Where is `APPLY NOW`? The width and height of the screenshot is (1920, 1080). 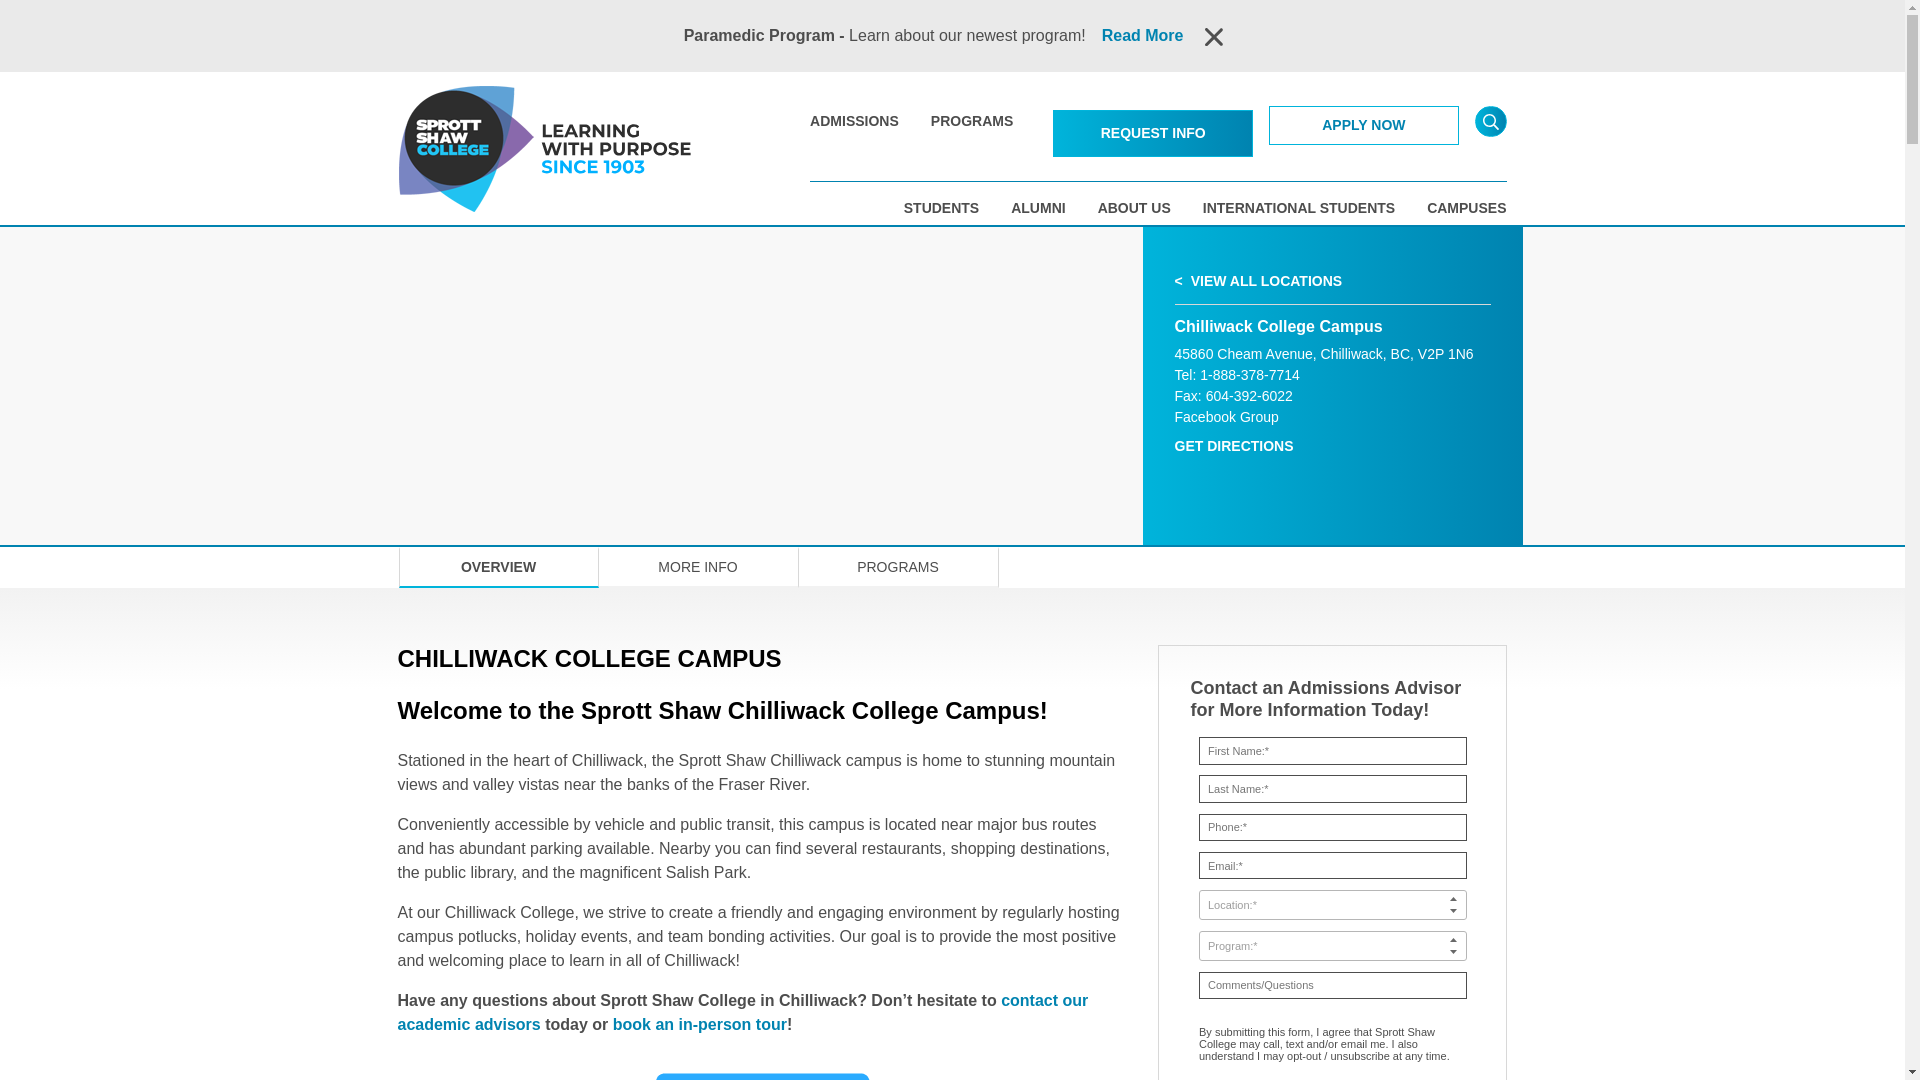
APPLY NOW is located at coordinates (1363, 124).